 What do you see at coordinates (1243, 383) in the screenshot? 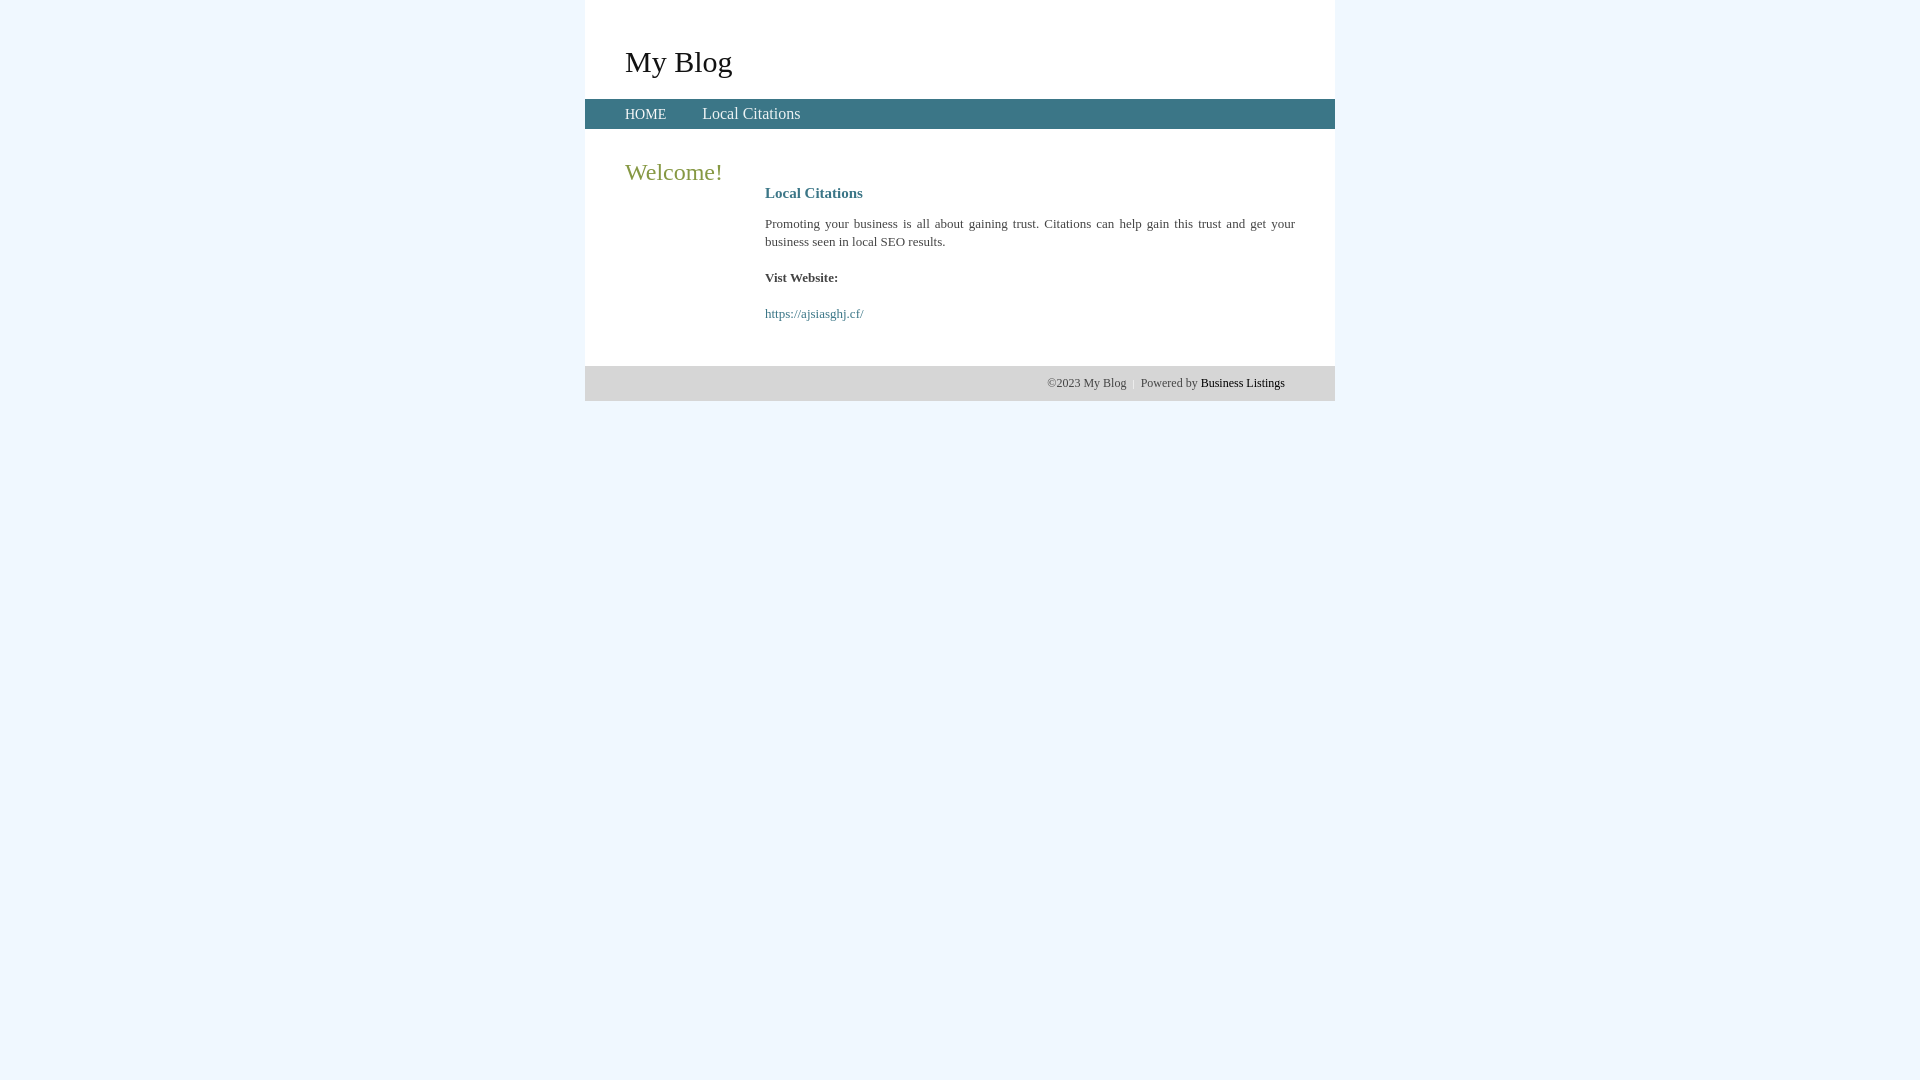
I see `Business Listings` at bounding box center [1243, 383].